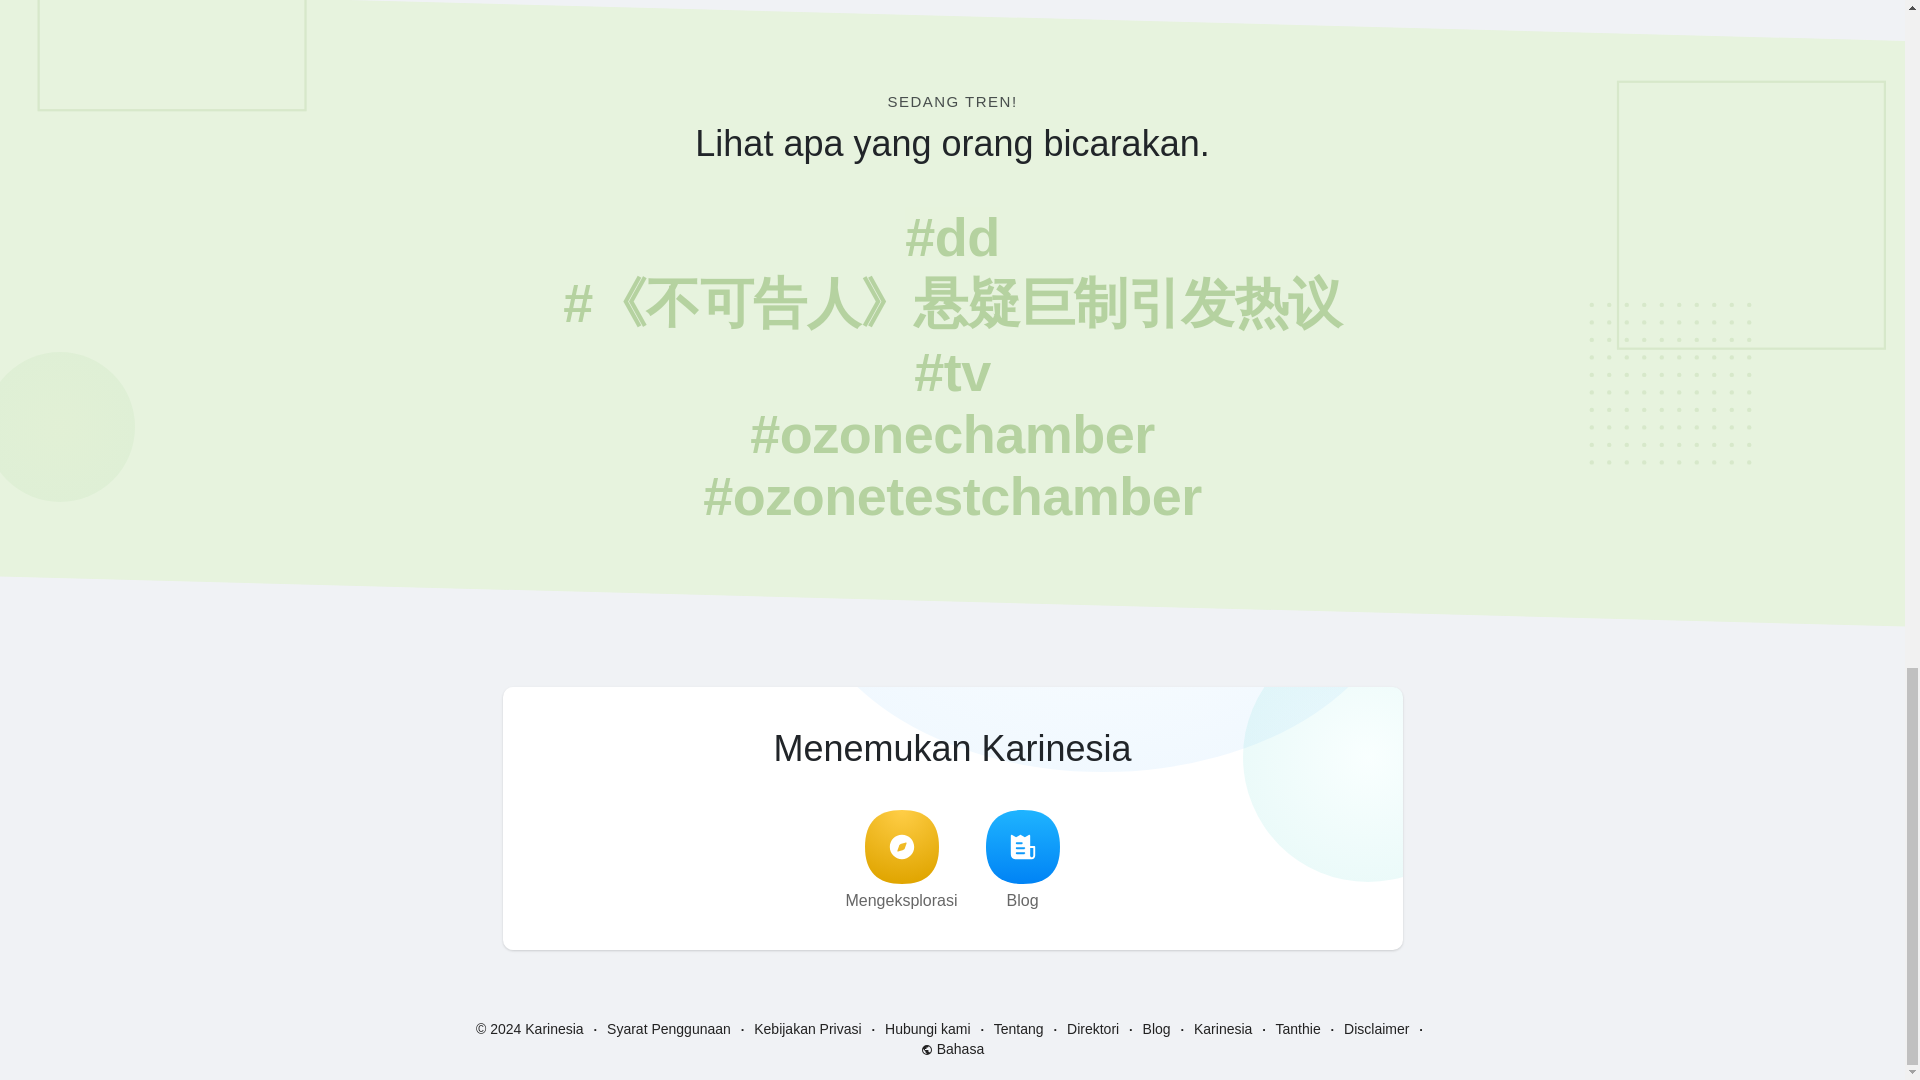 Image resolution: width=1920 pixels, height=1080 pixels. I want to click on Mengeksplorasi, so click(900, 860).